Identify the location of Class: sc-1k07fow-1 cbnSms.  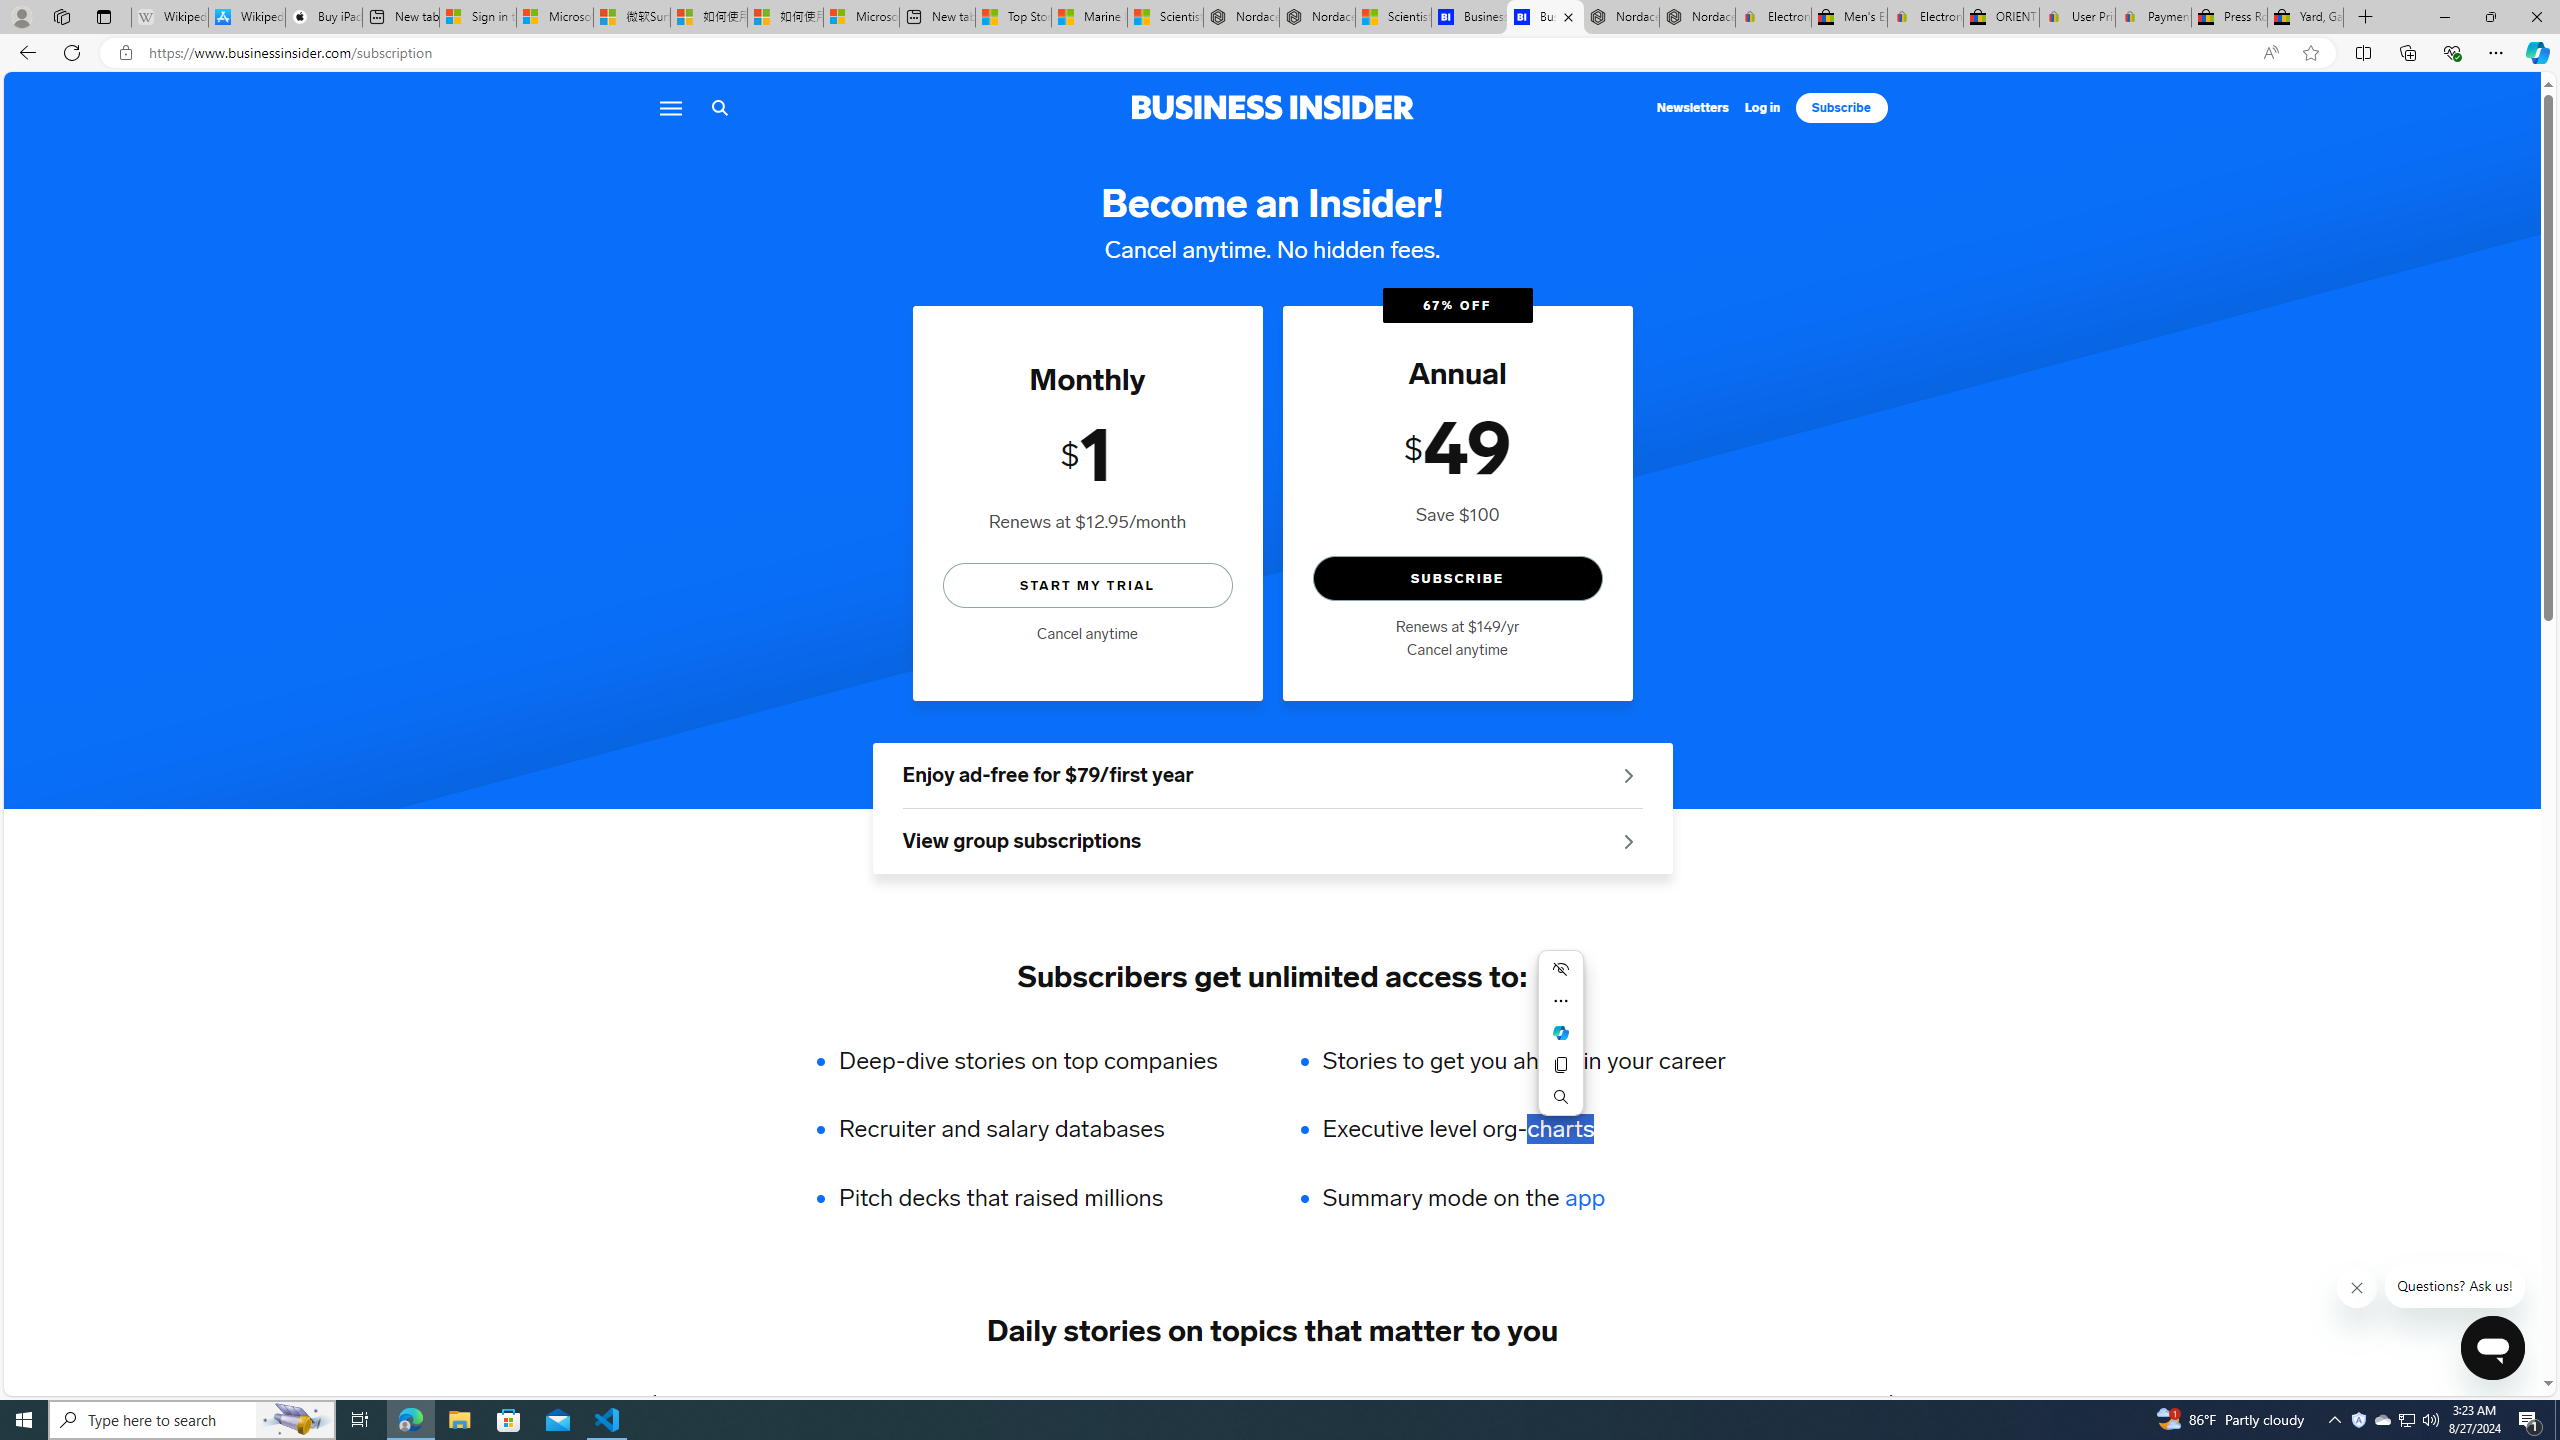
(2492, 1348).